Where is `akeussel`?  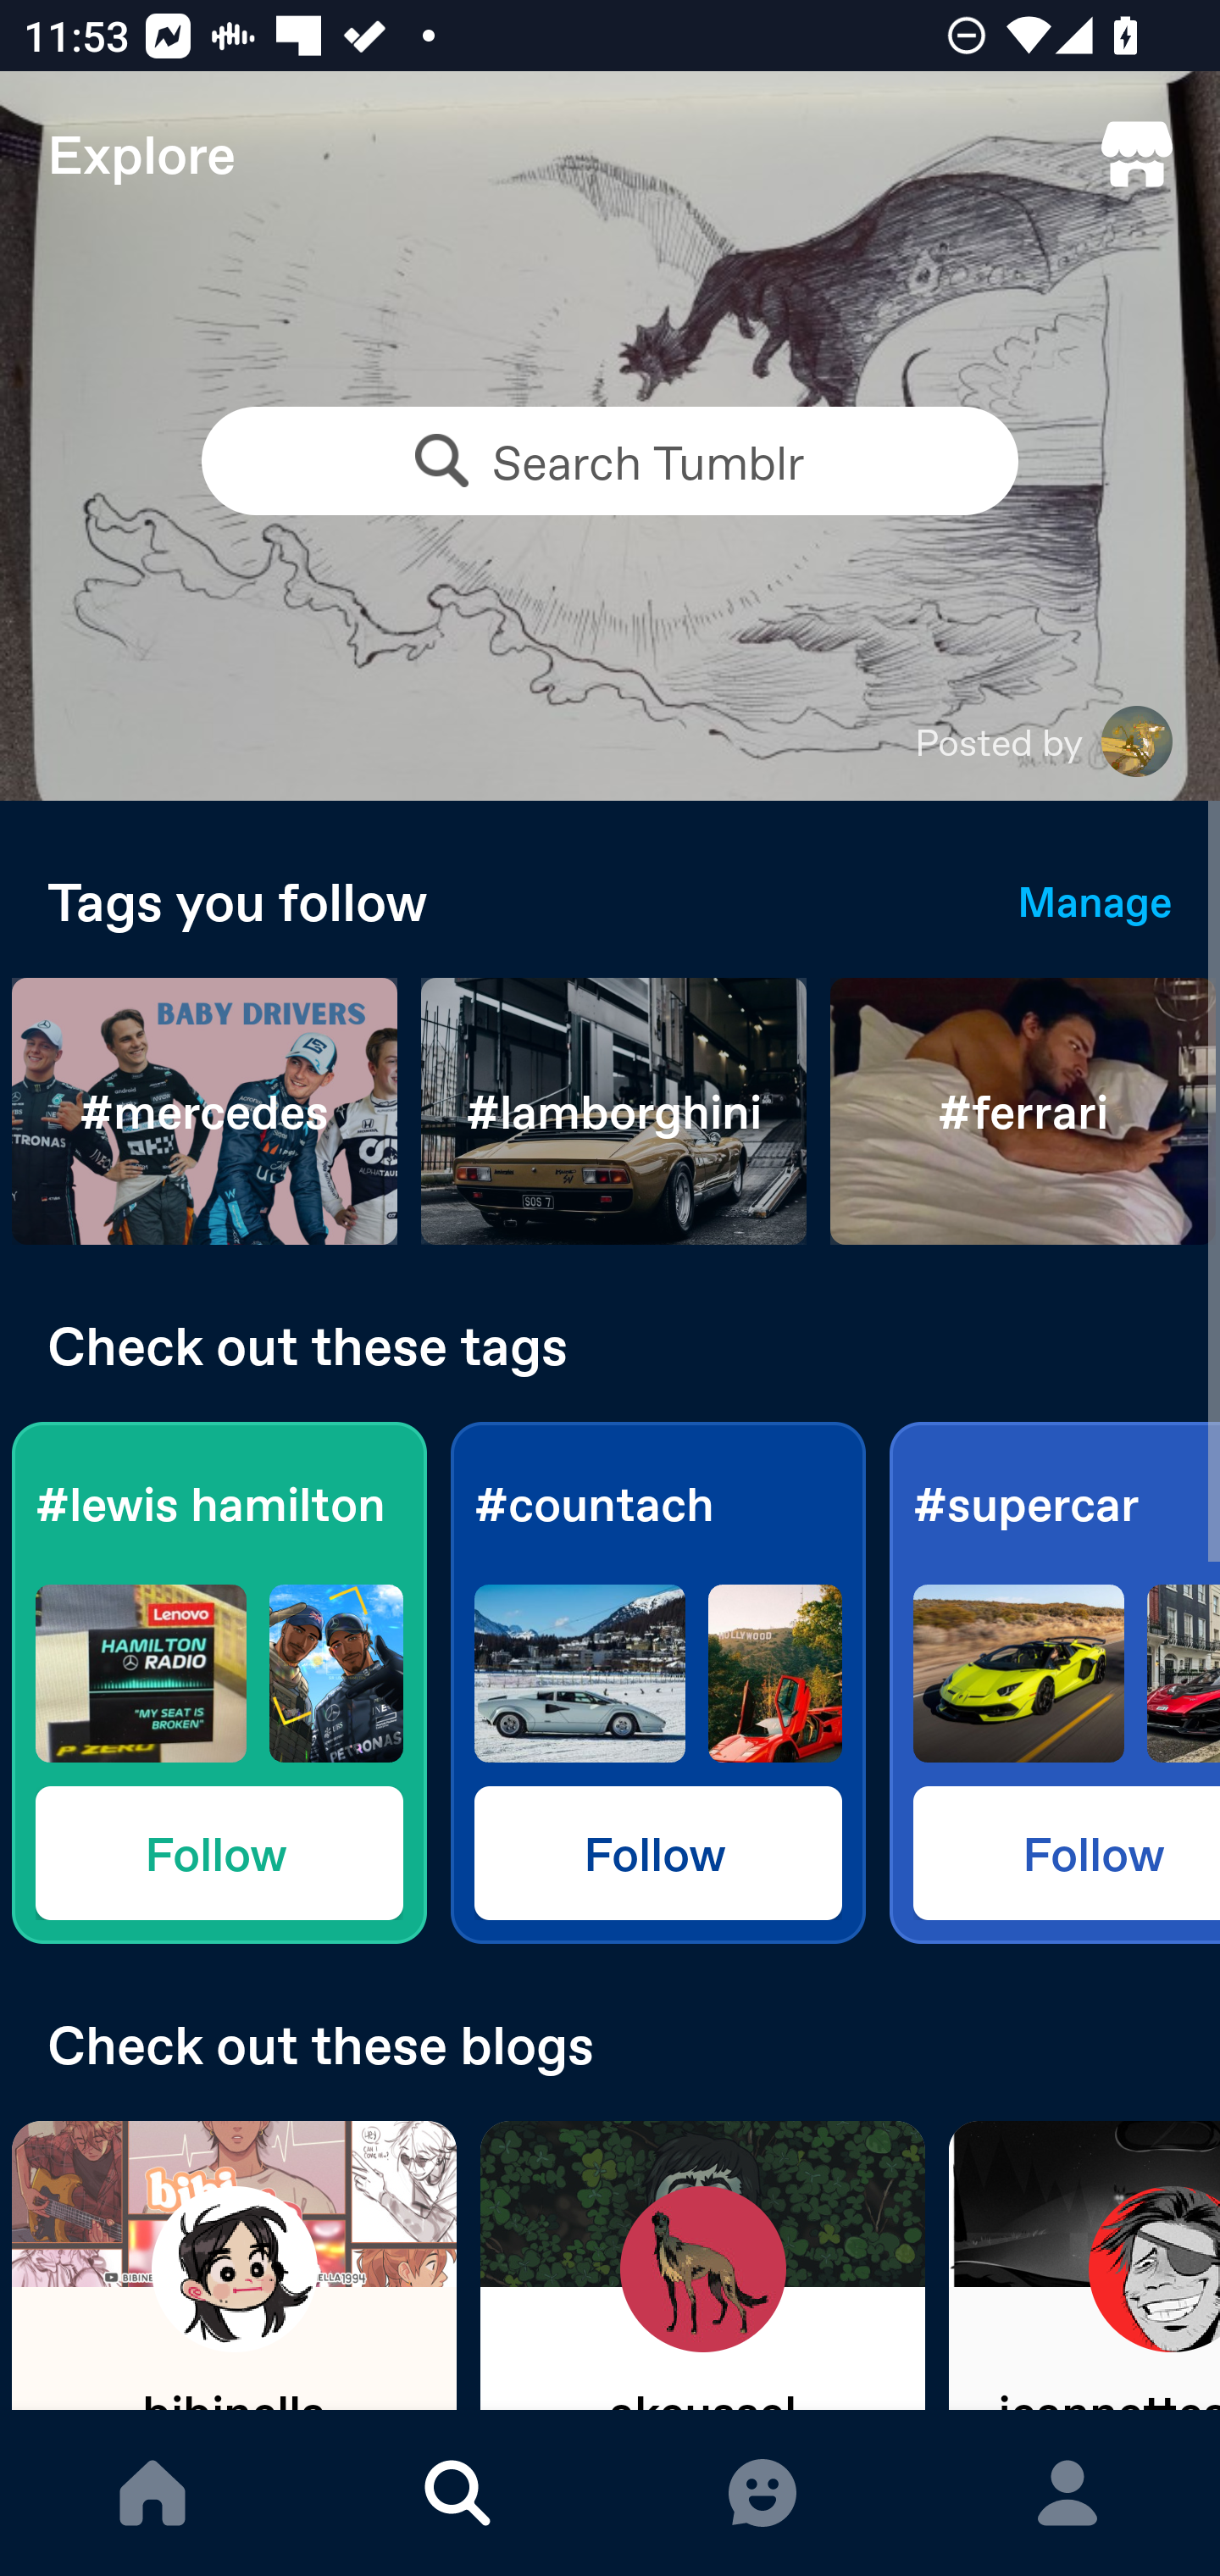 akeussel is located at coordinates (702, 2265).